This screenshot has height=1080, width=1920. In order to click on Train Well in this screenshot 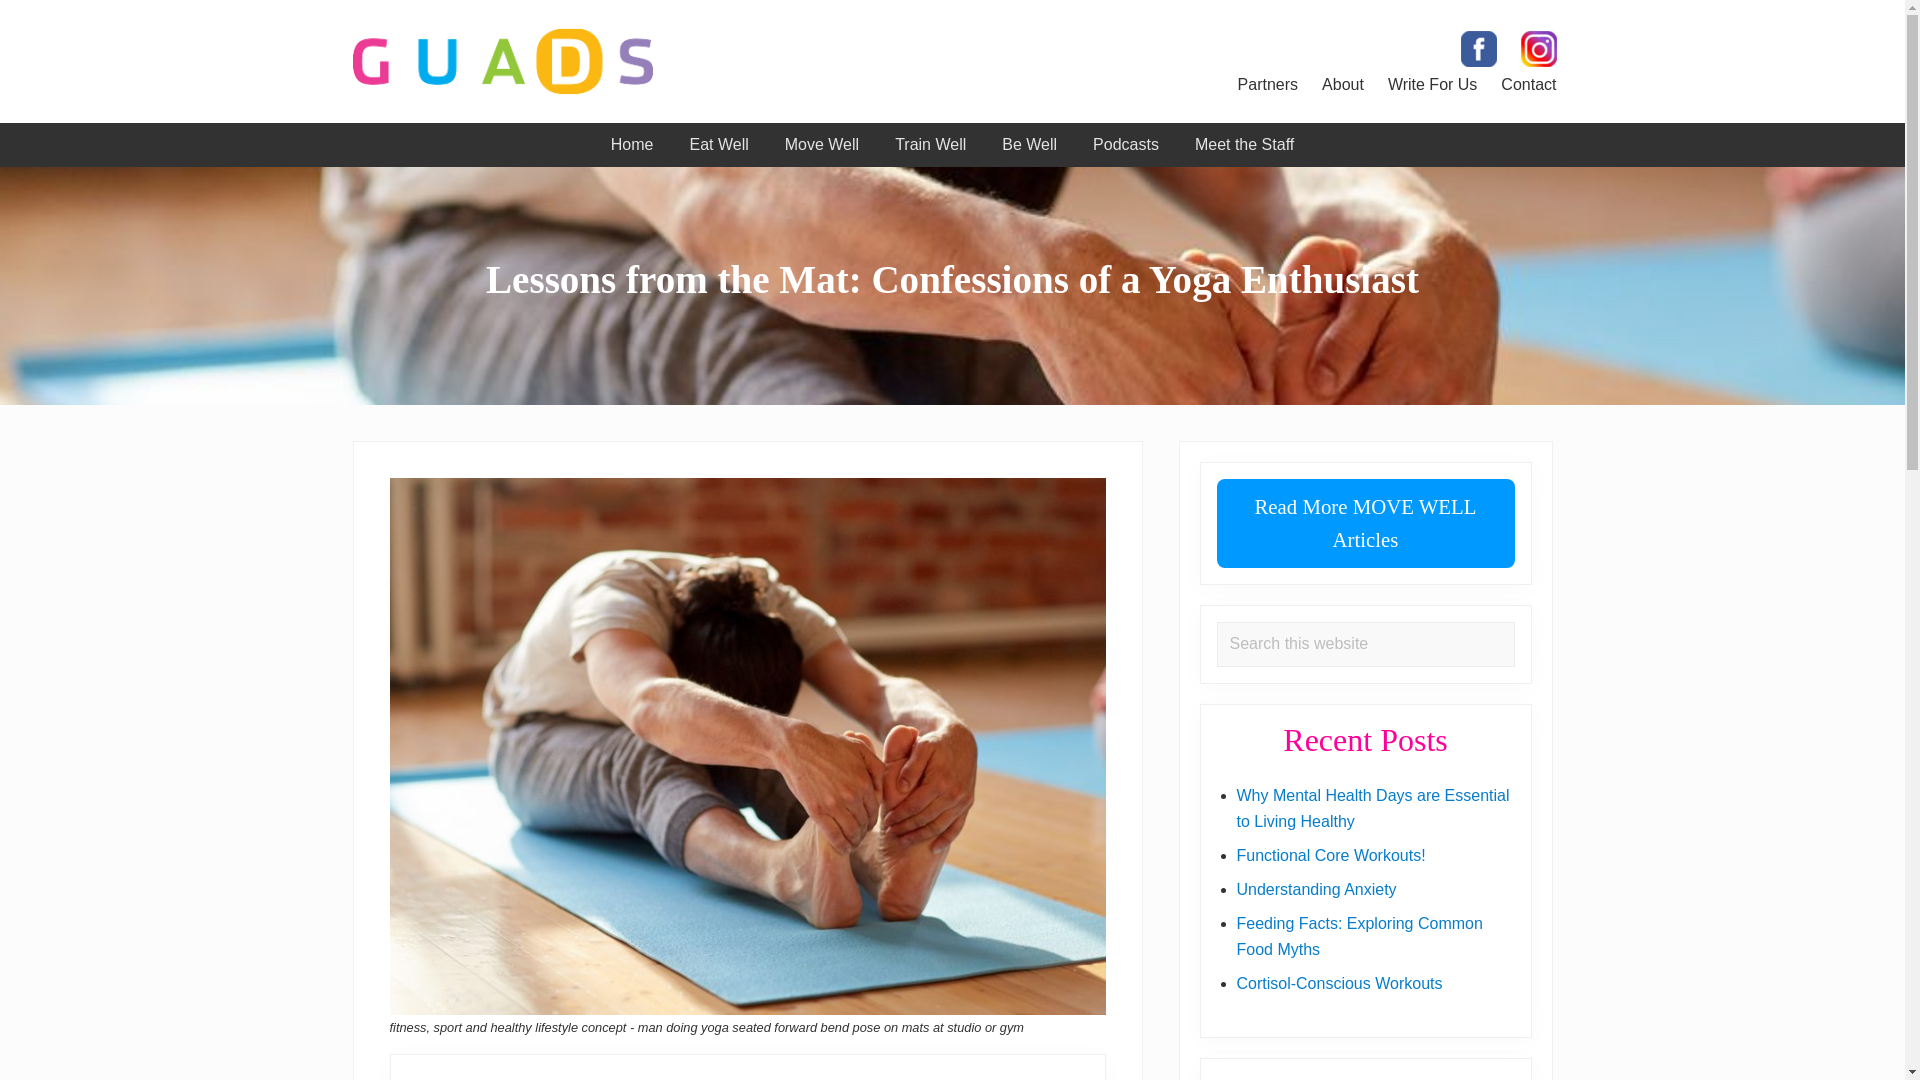, I will do `click(930, 145)`.